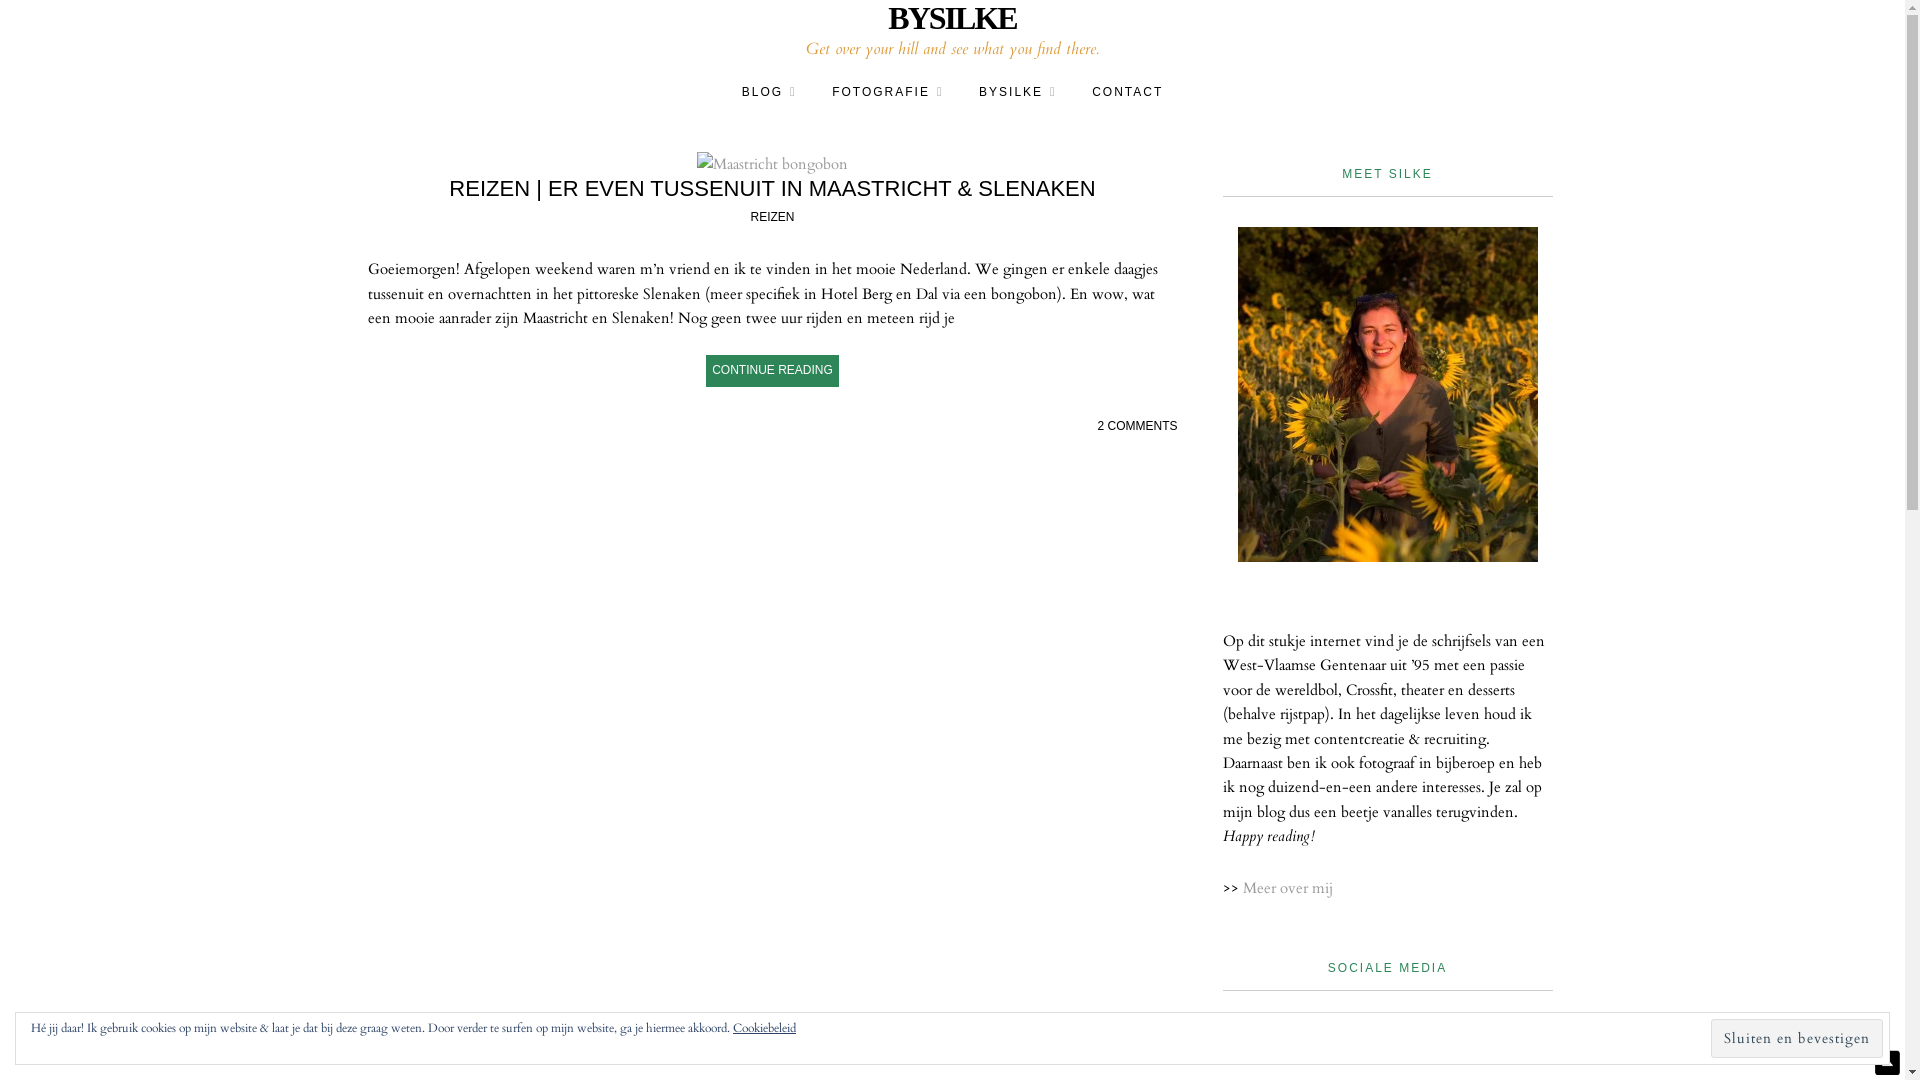  What do you see at coordinates (764, 1028) in the screenshot?
I see `Cookiebeleid` at bounding box center [764, 1028].